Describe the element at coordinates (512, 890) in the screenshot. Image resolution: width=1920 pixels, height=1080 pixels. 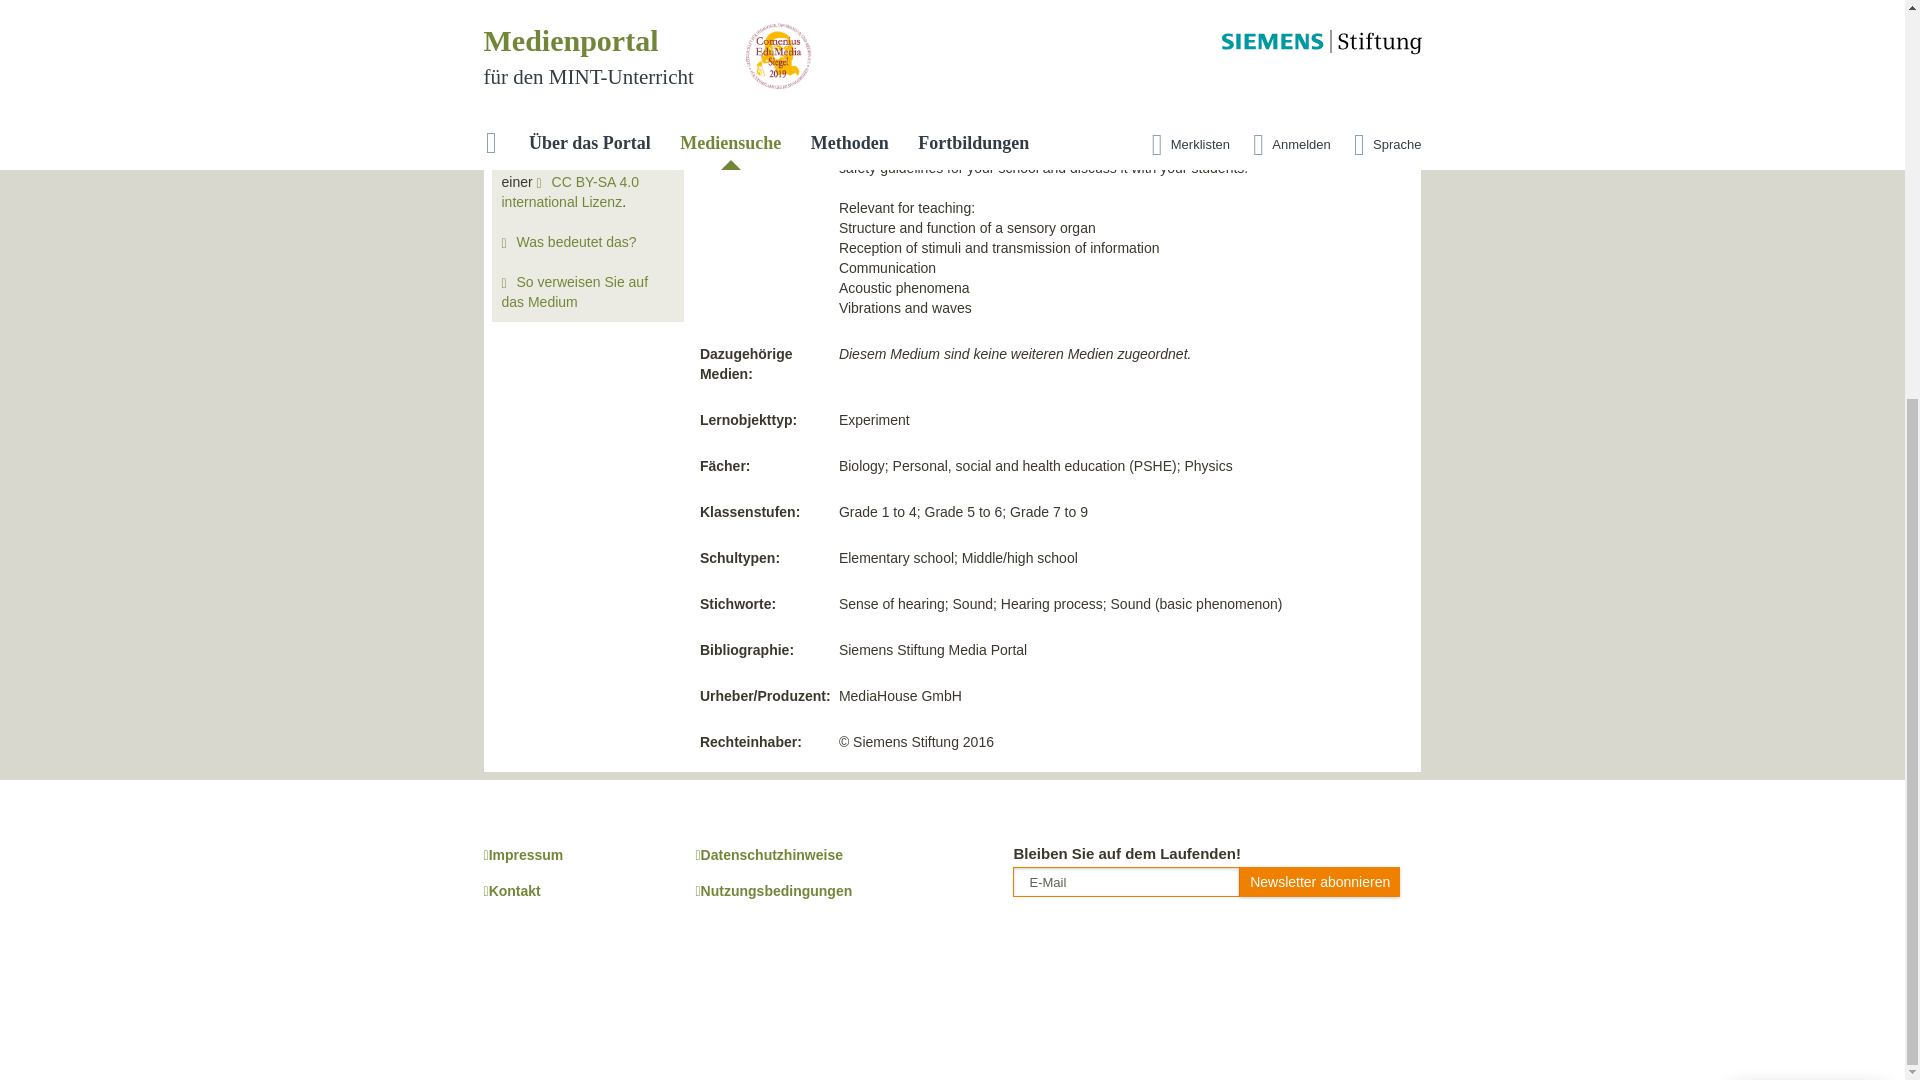
I see `Kontakt` at that location.